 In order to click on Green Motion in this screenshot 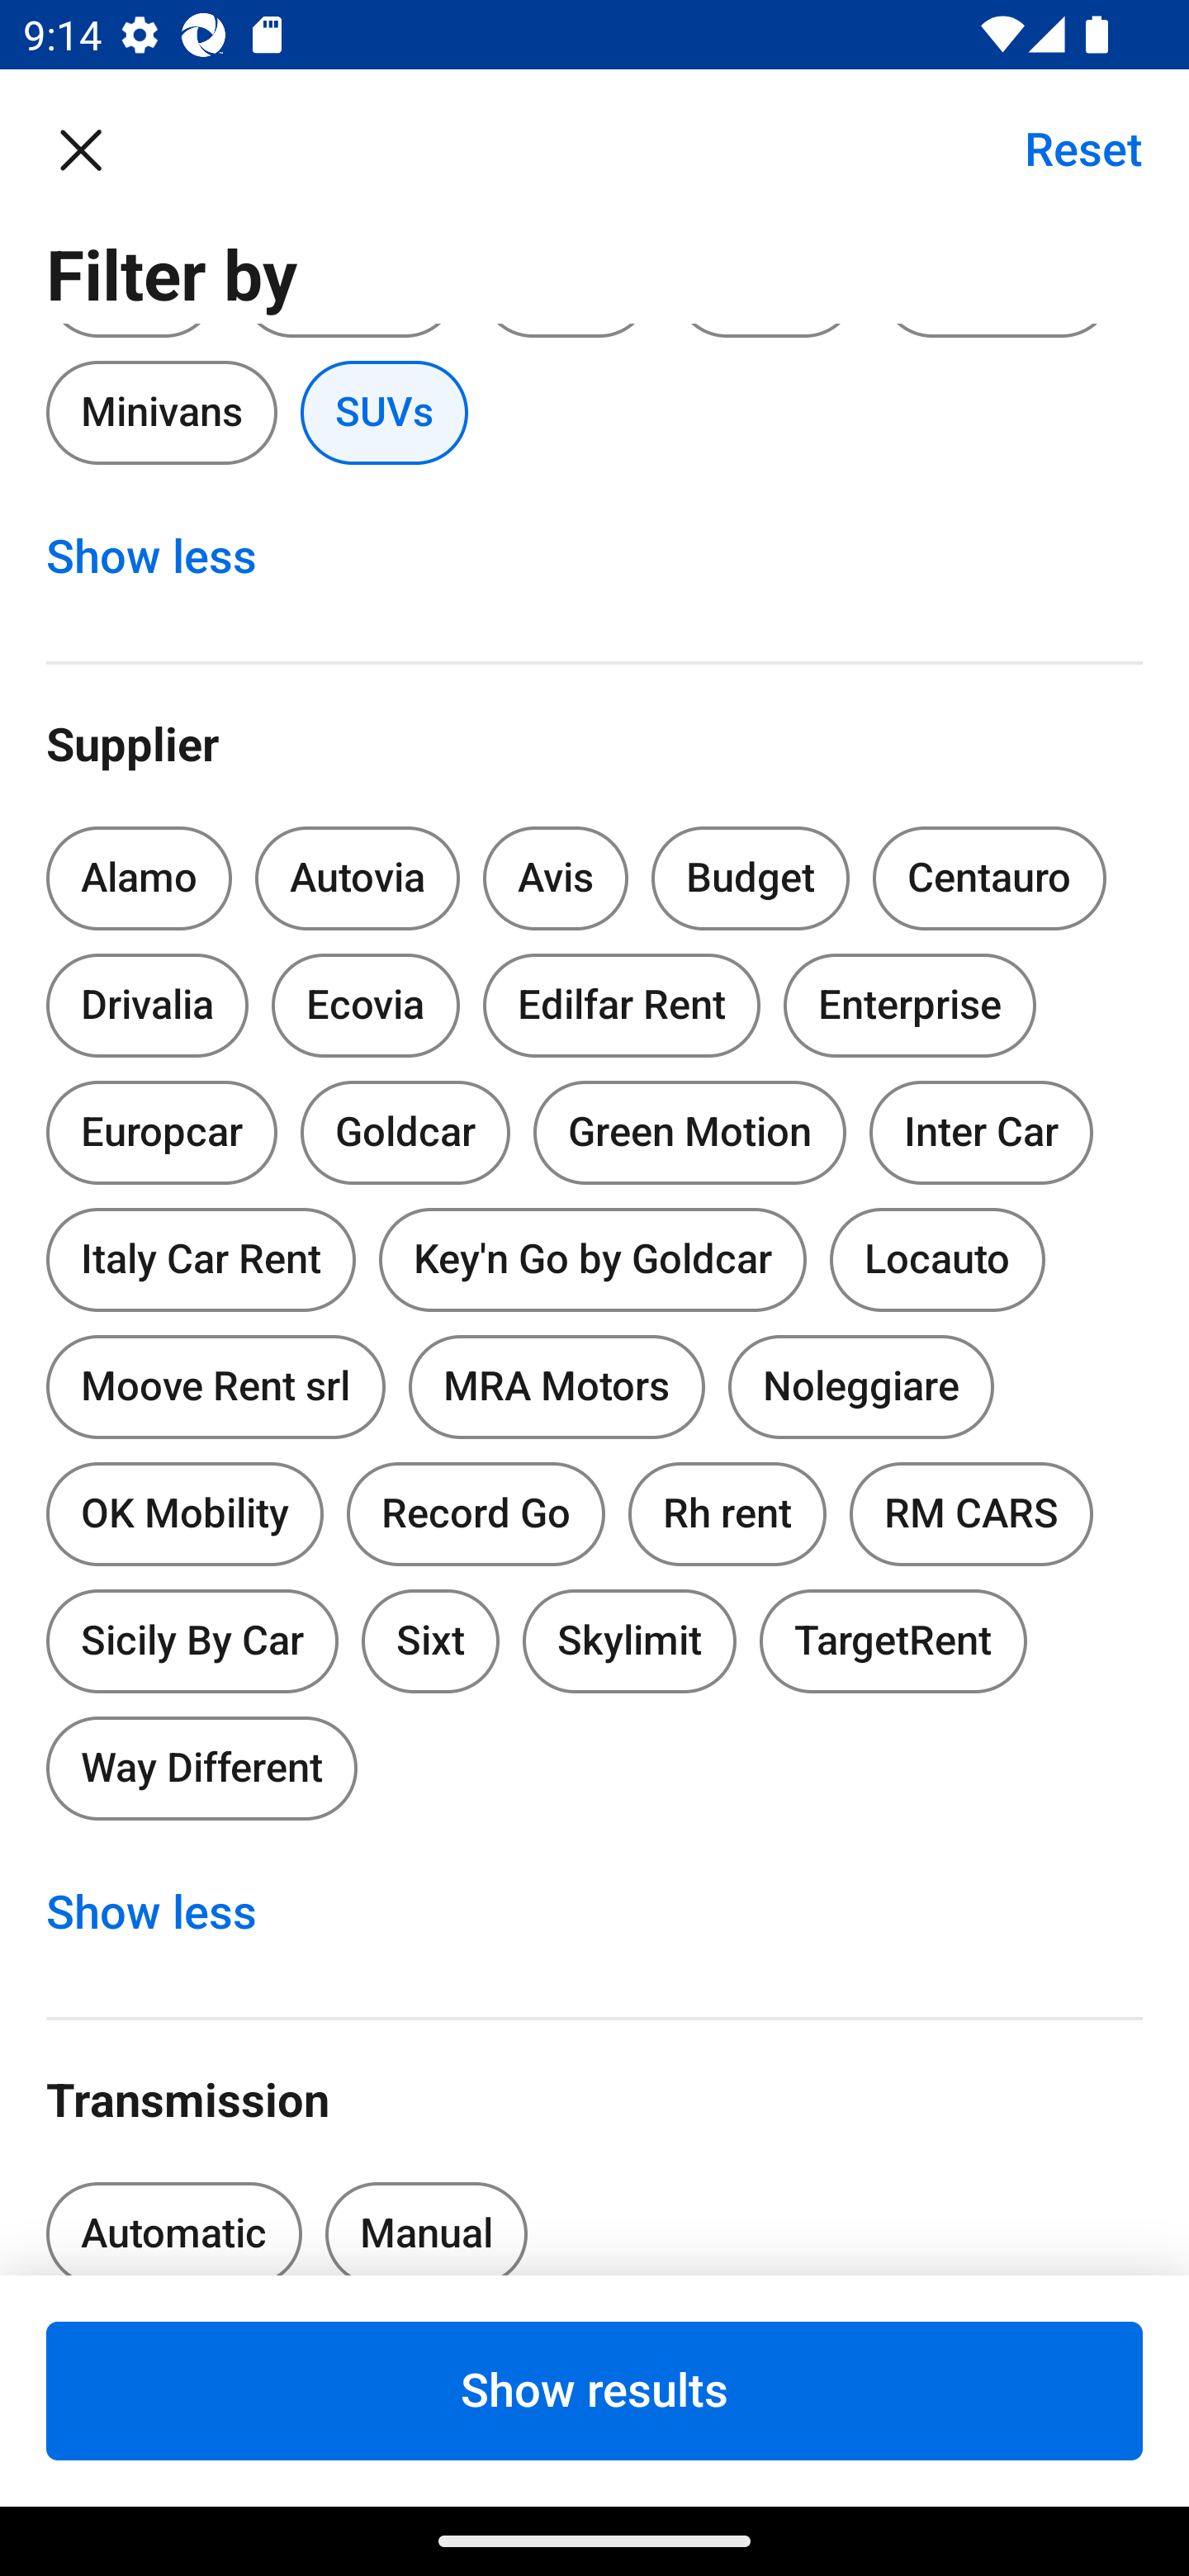, I will do `click(690, 1133)`.